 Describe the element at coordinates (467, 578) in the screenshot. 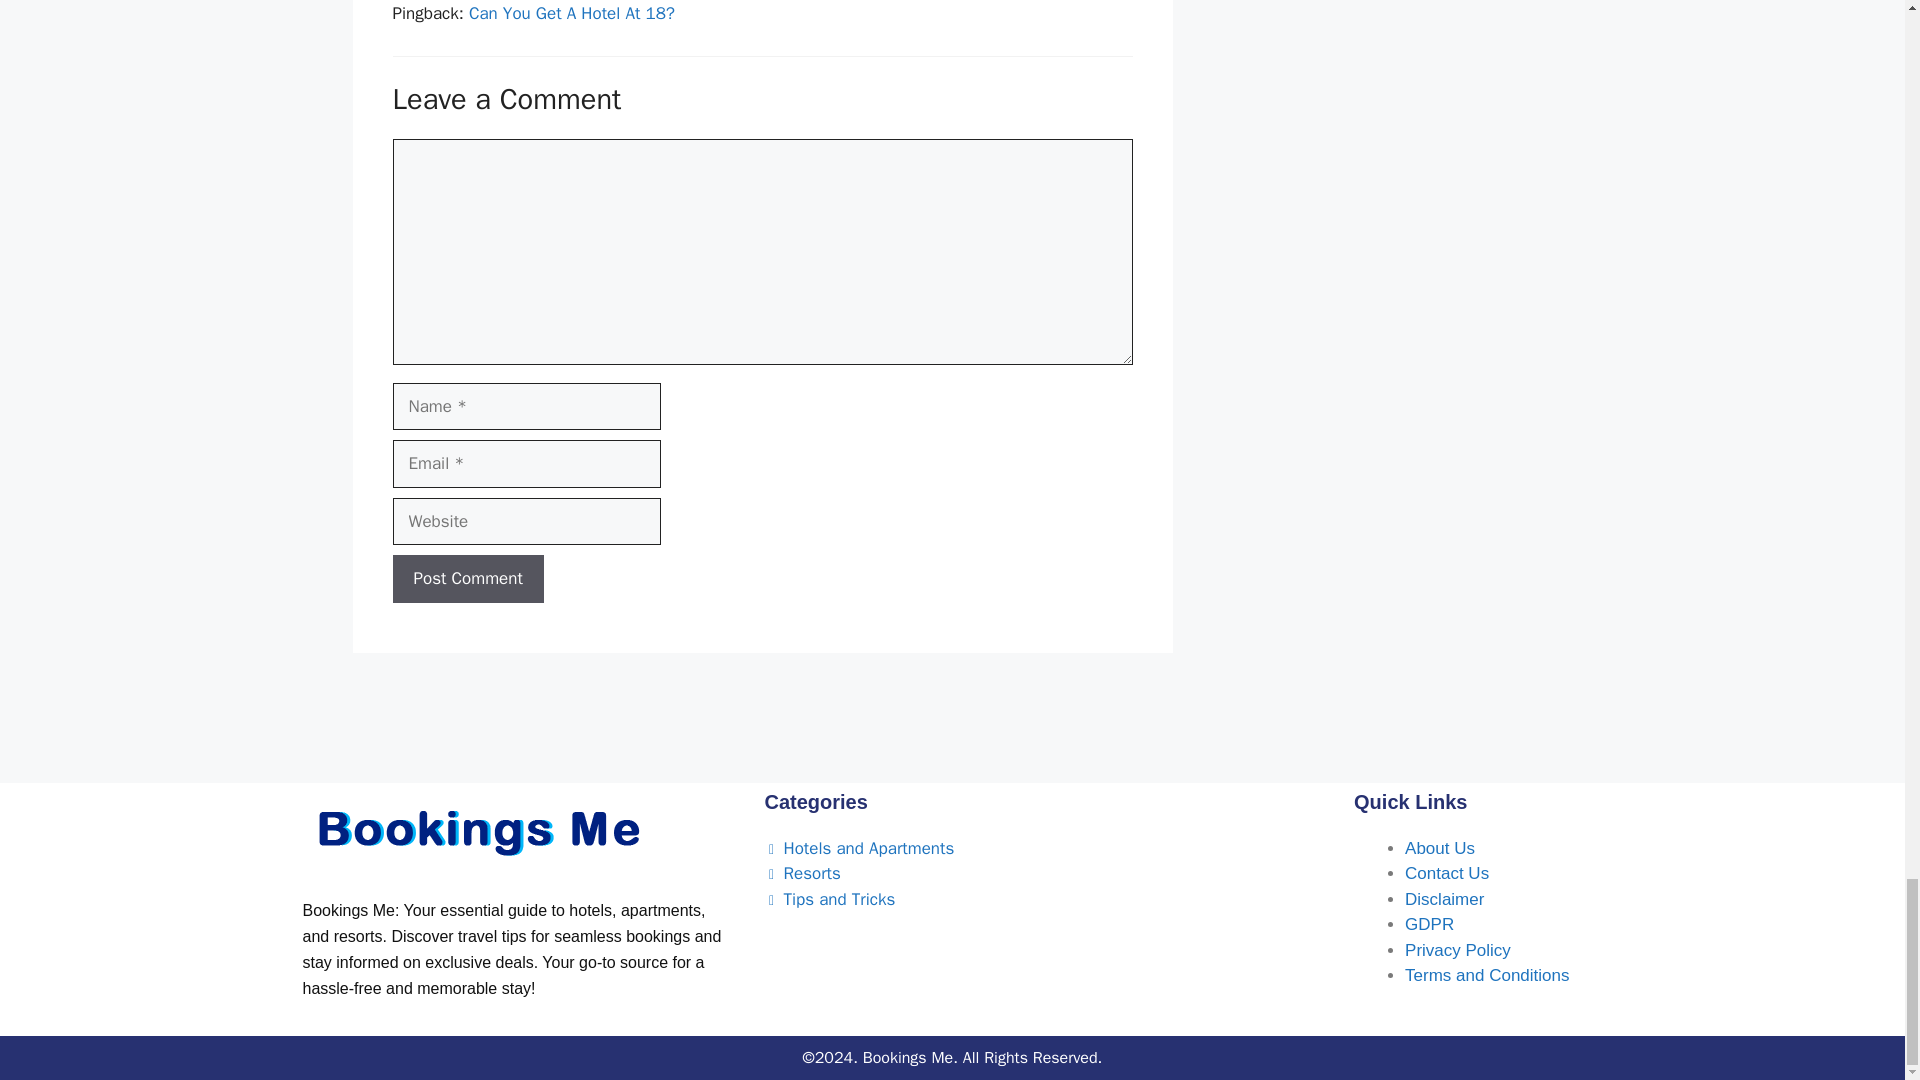

I see `Post Comment` at that location.